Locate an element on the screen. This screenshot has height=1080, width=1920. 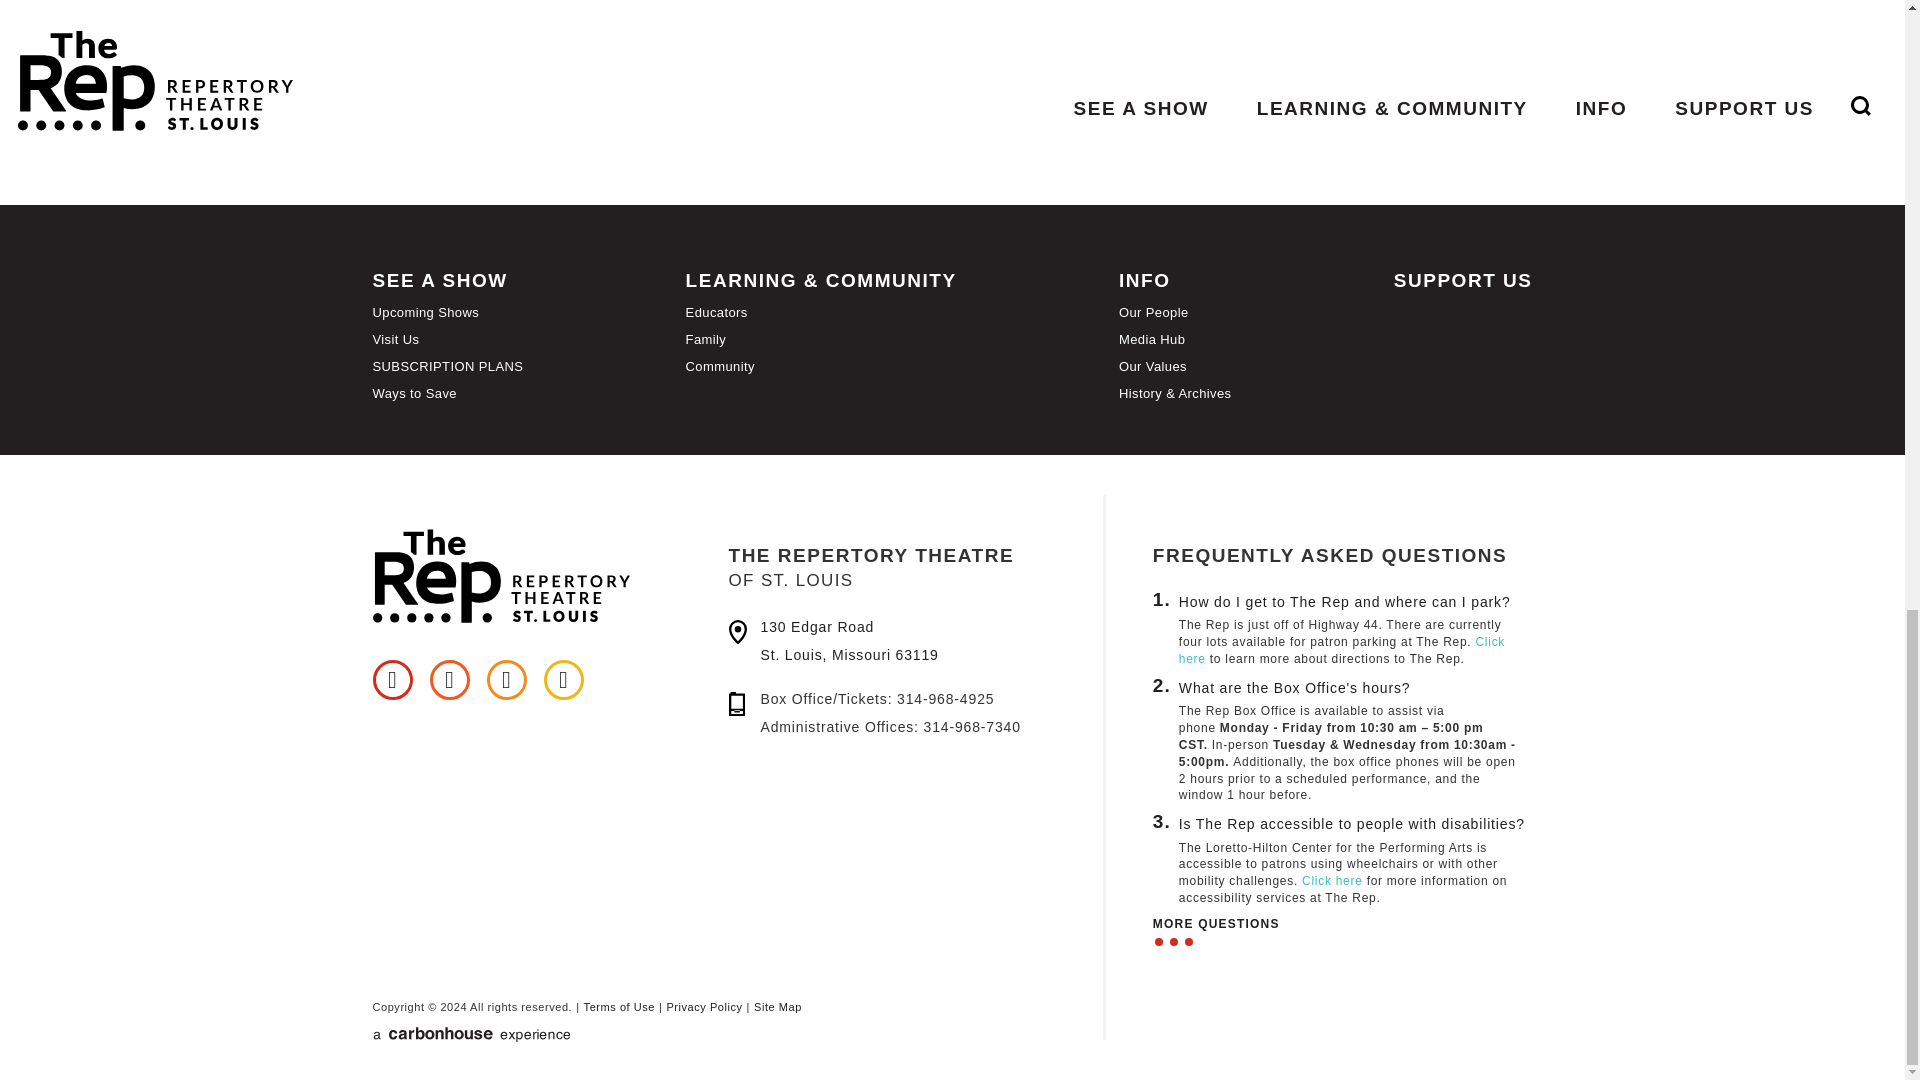
youtube is located at coordinates (563, 679).